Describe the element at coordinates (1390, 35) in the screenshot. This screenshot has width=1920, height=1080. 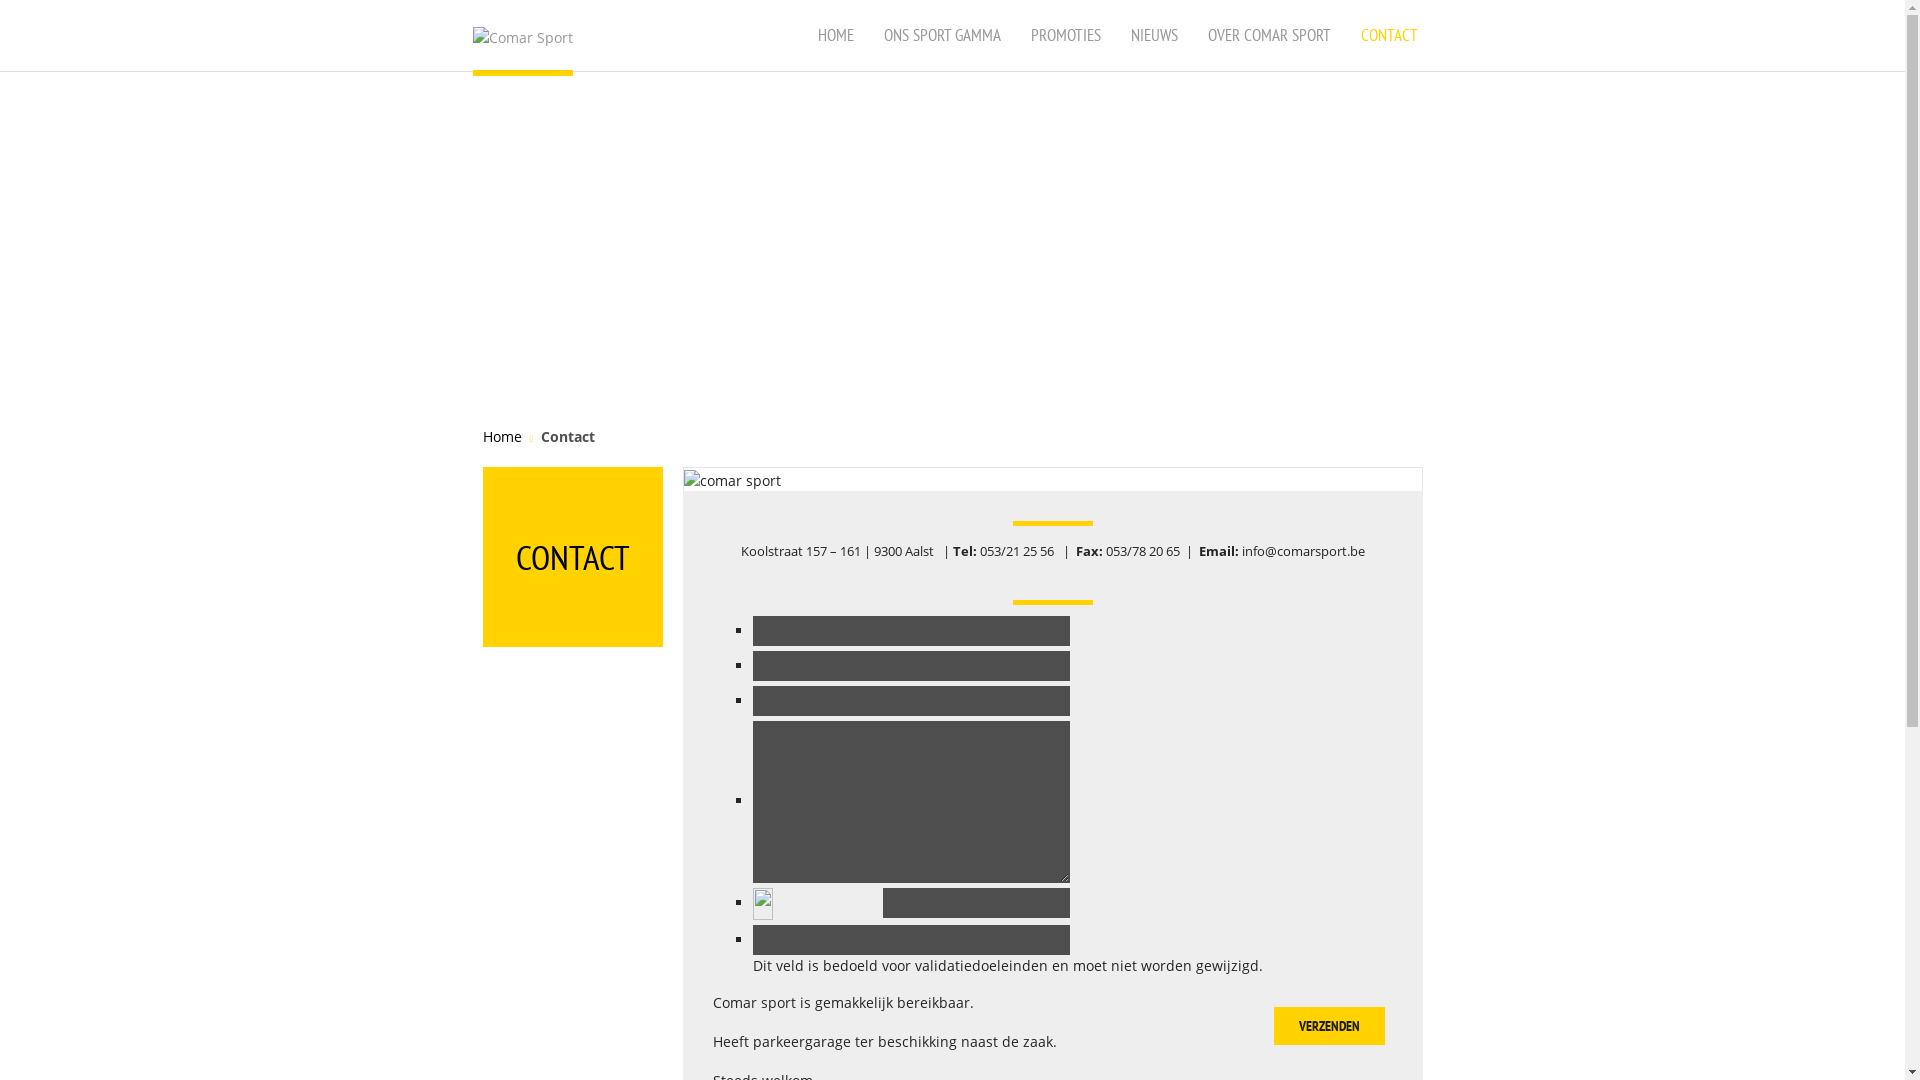
I see `CONTACT` at that location.